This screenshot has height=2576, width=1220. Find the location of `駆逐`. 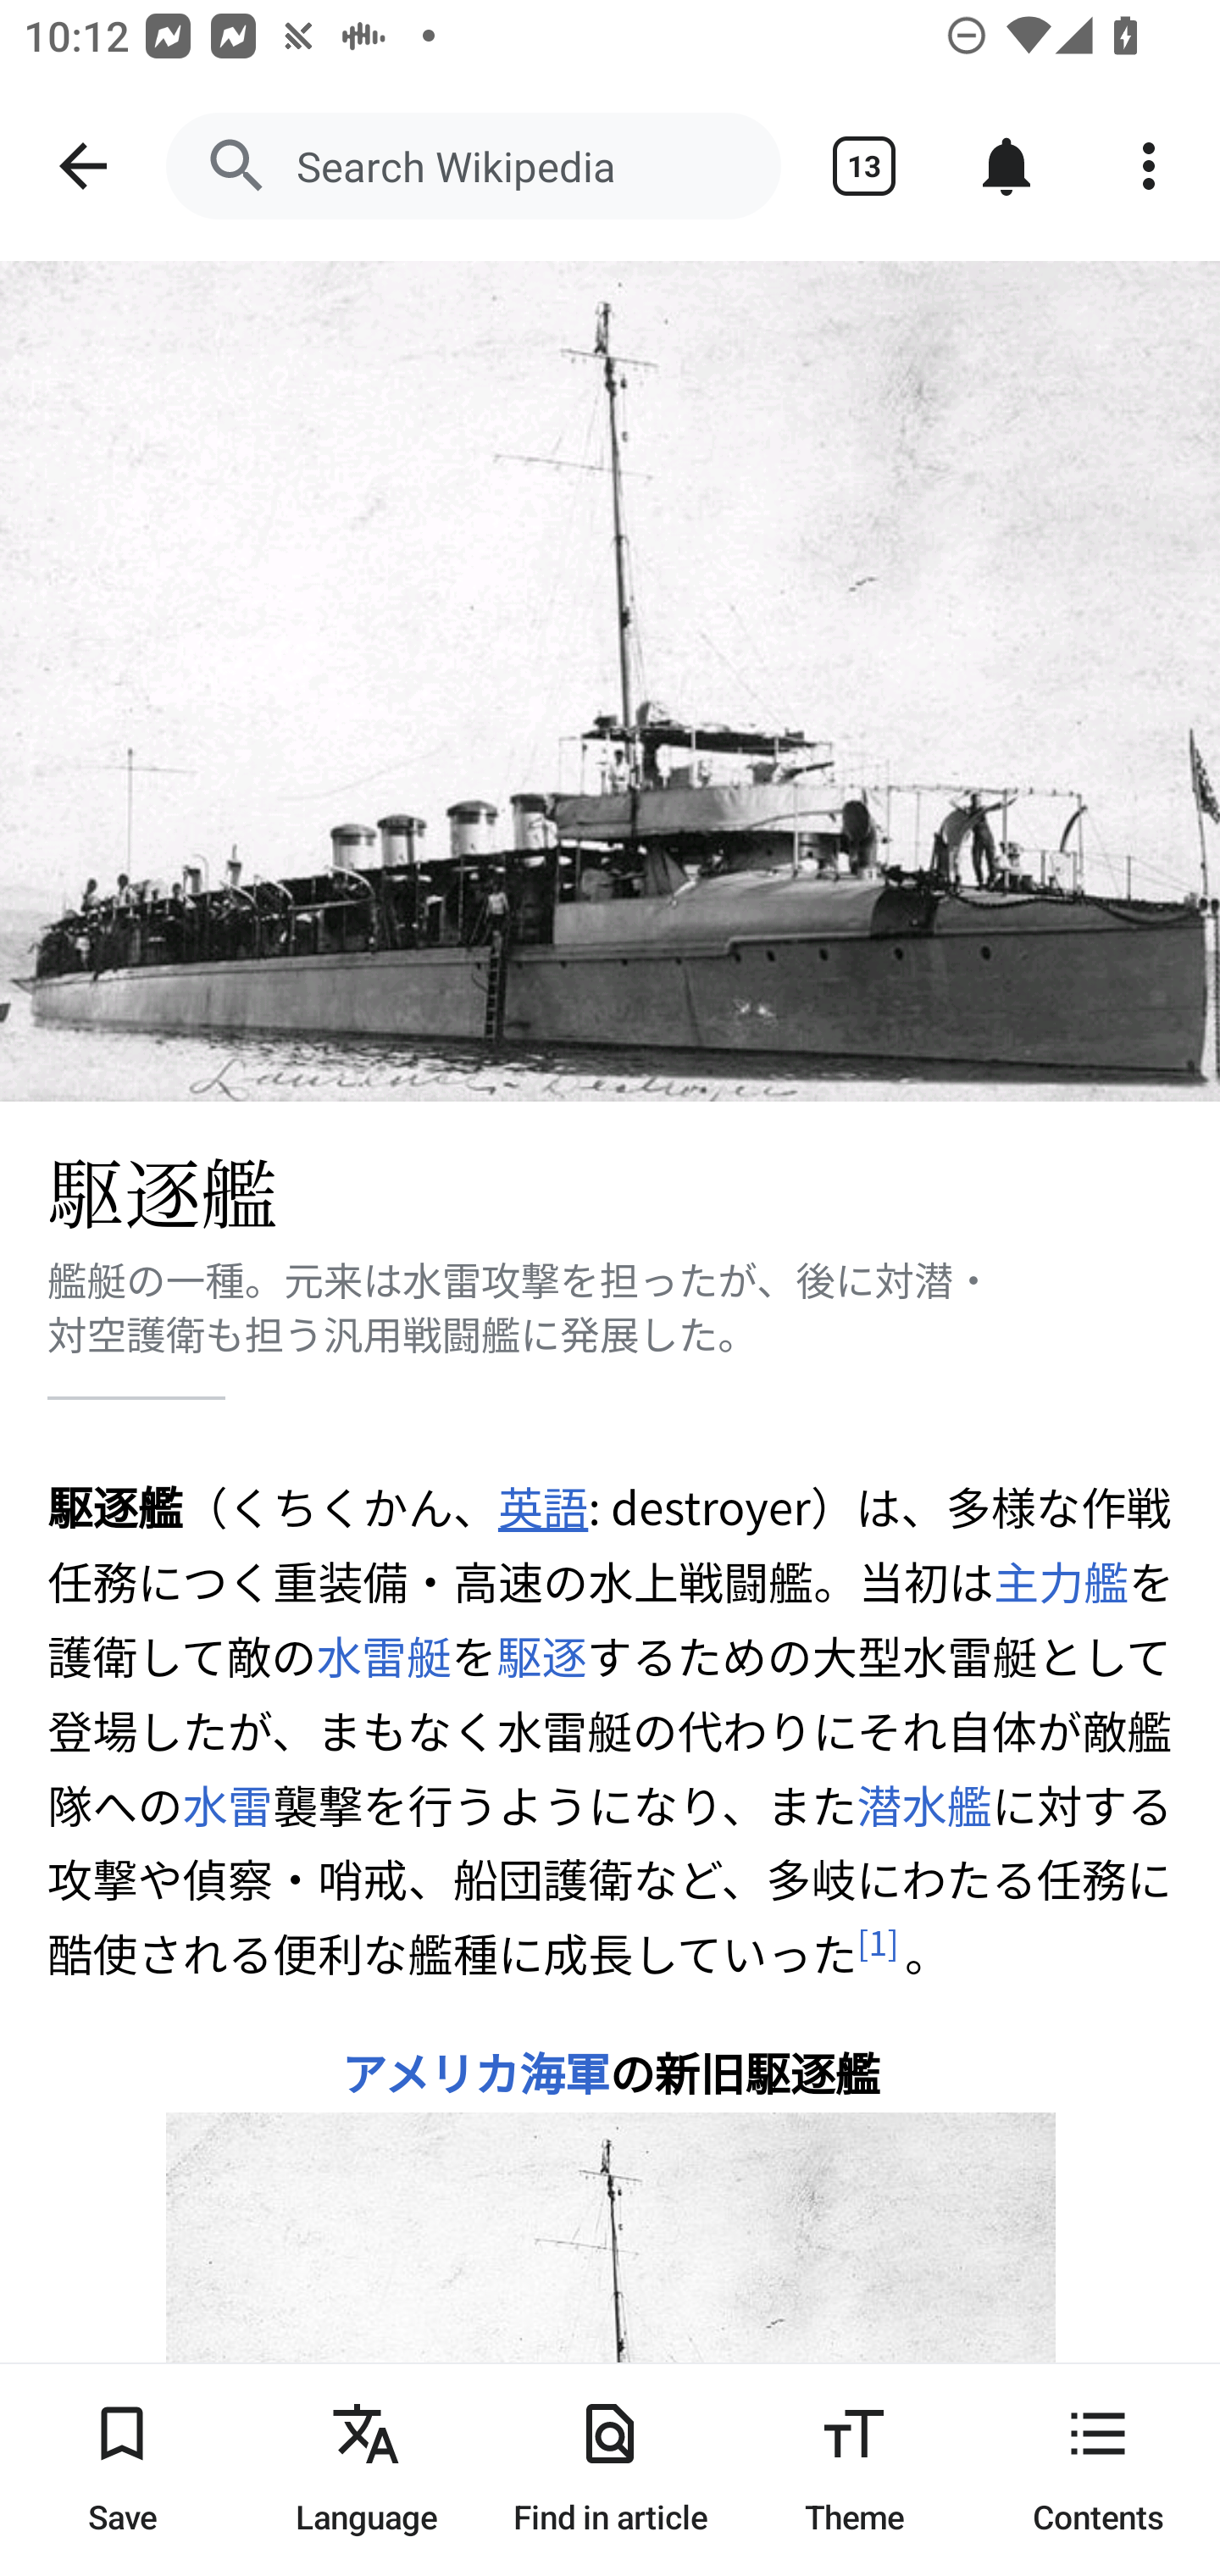

駆逐 is located at coordinates (542, 1656).